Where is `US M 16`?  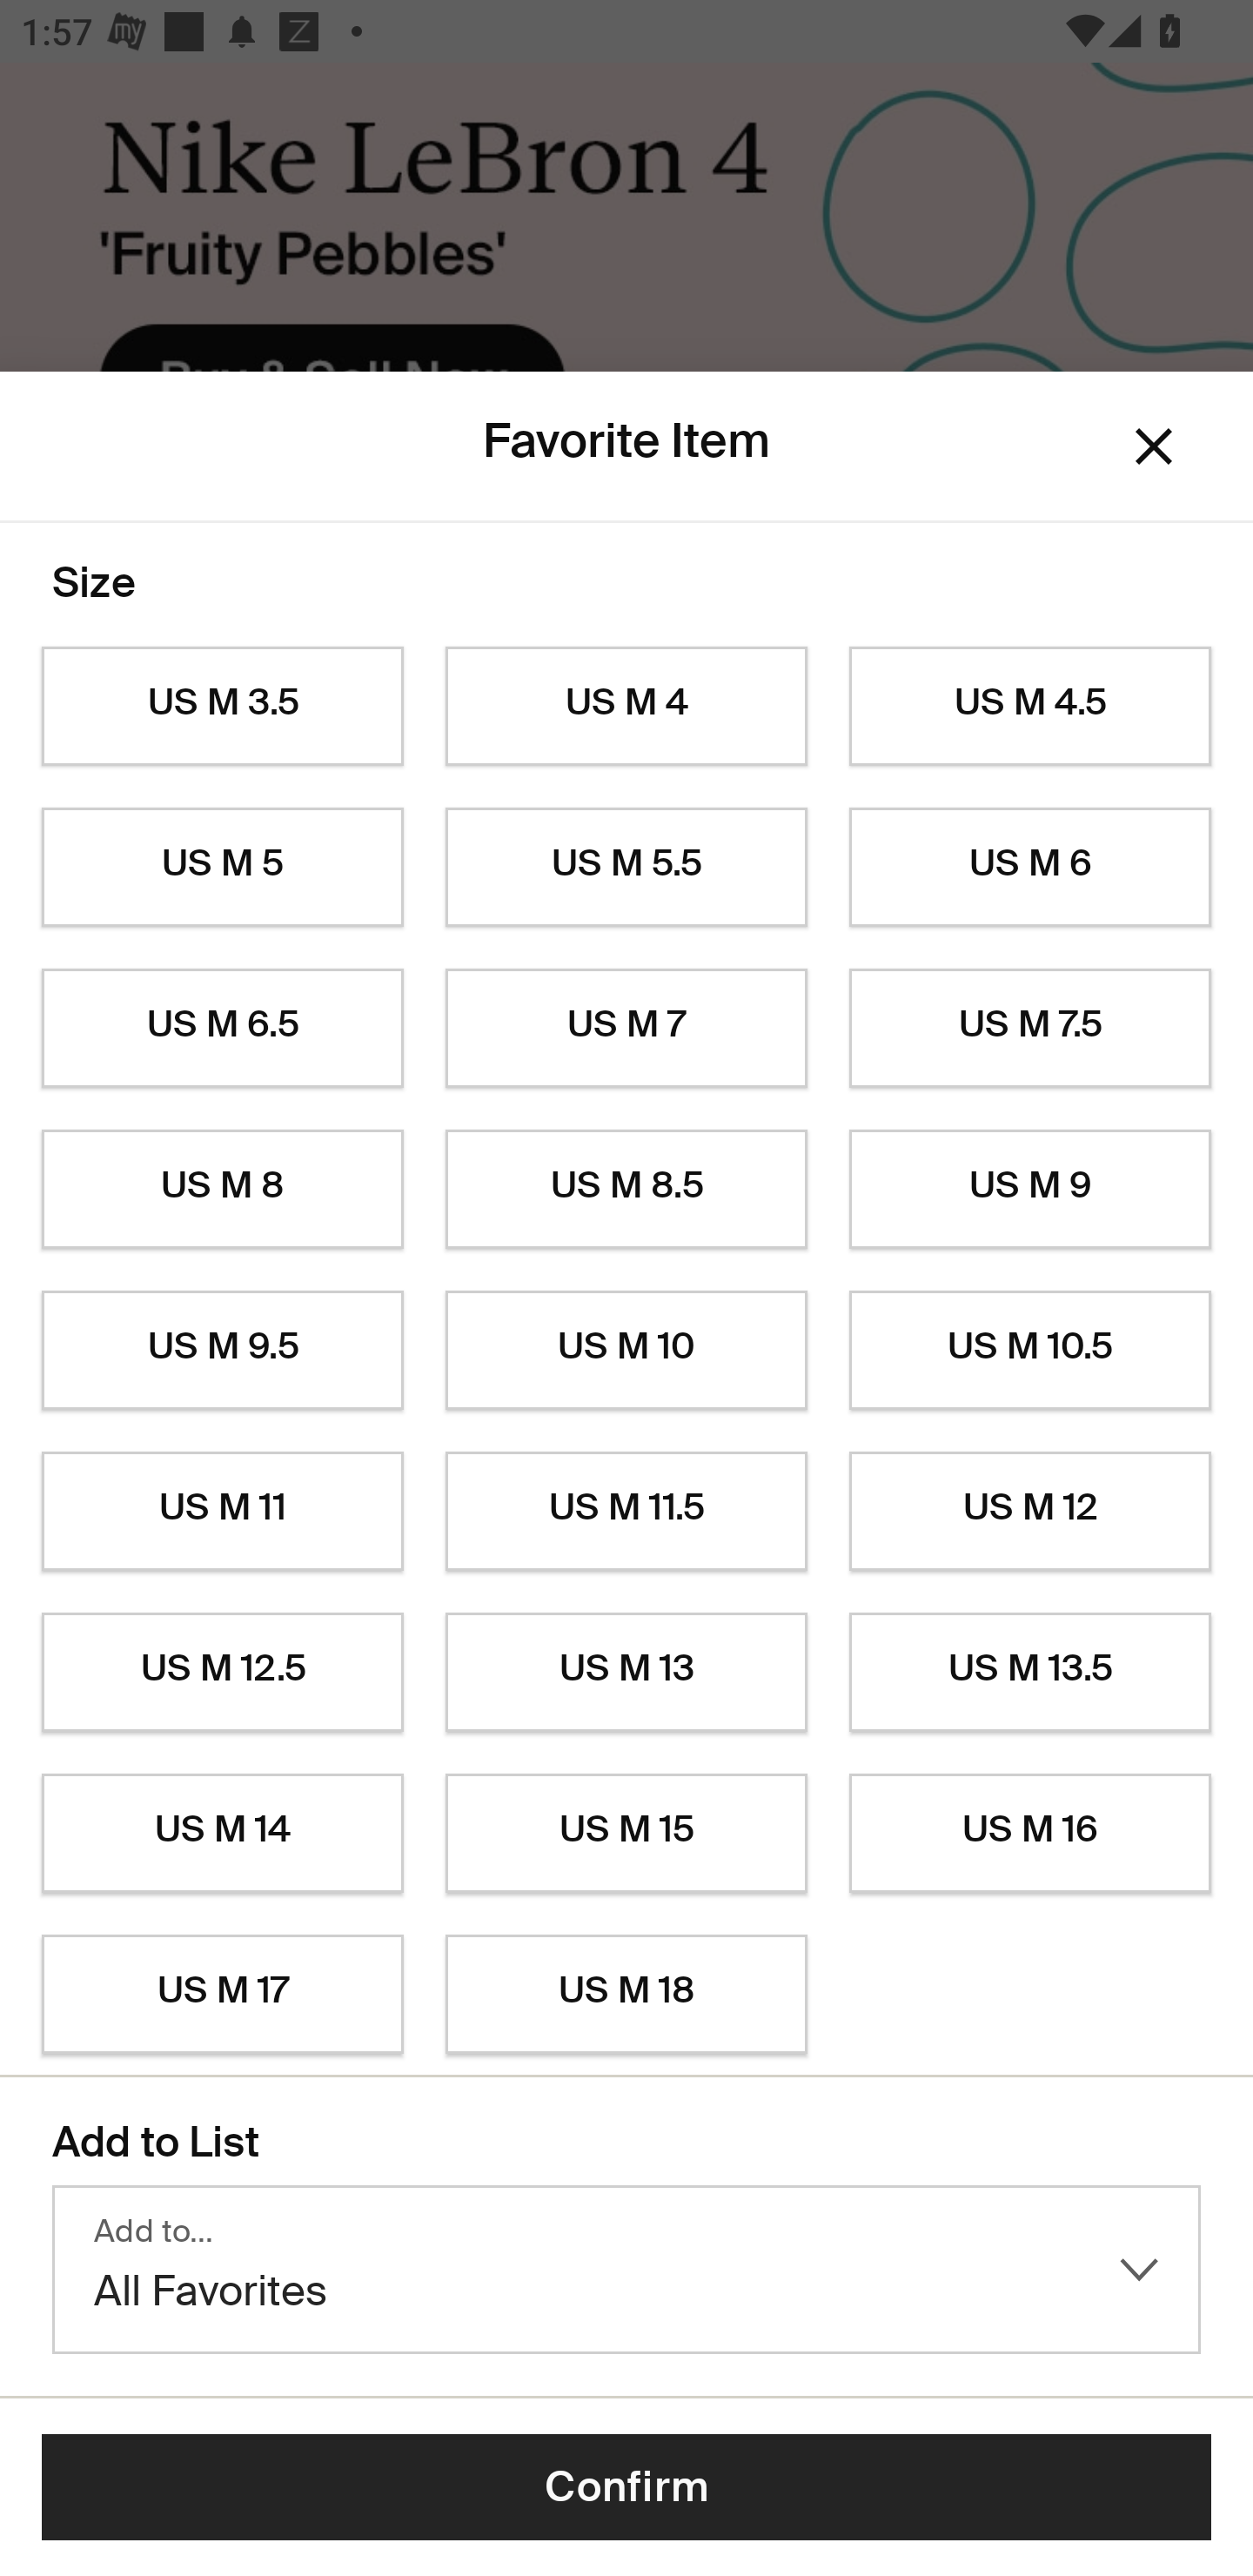 US M 16 is located at coordinates (1030, 1834).